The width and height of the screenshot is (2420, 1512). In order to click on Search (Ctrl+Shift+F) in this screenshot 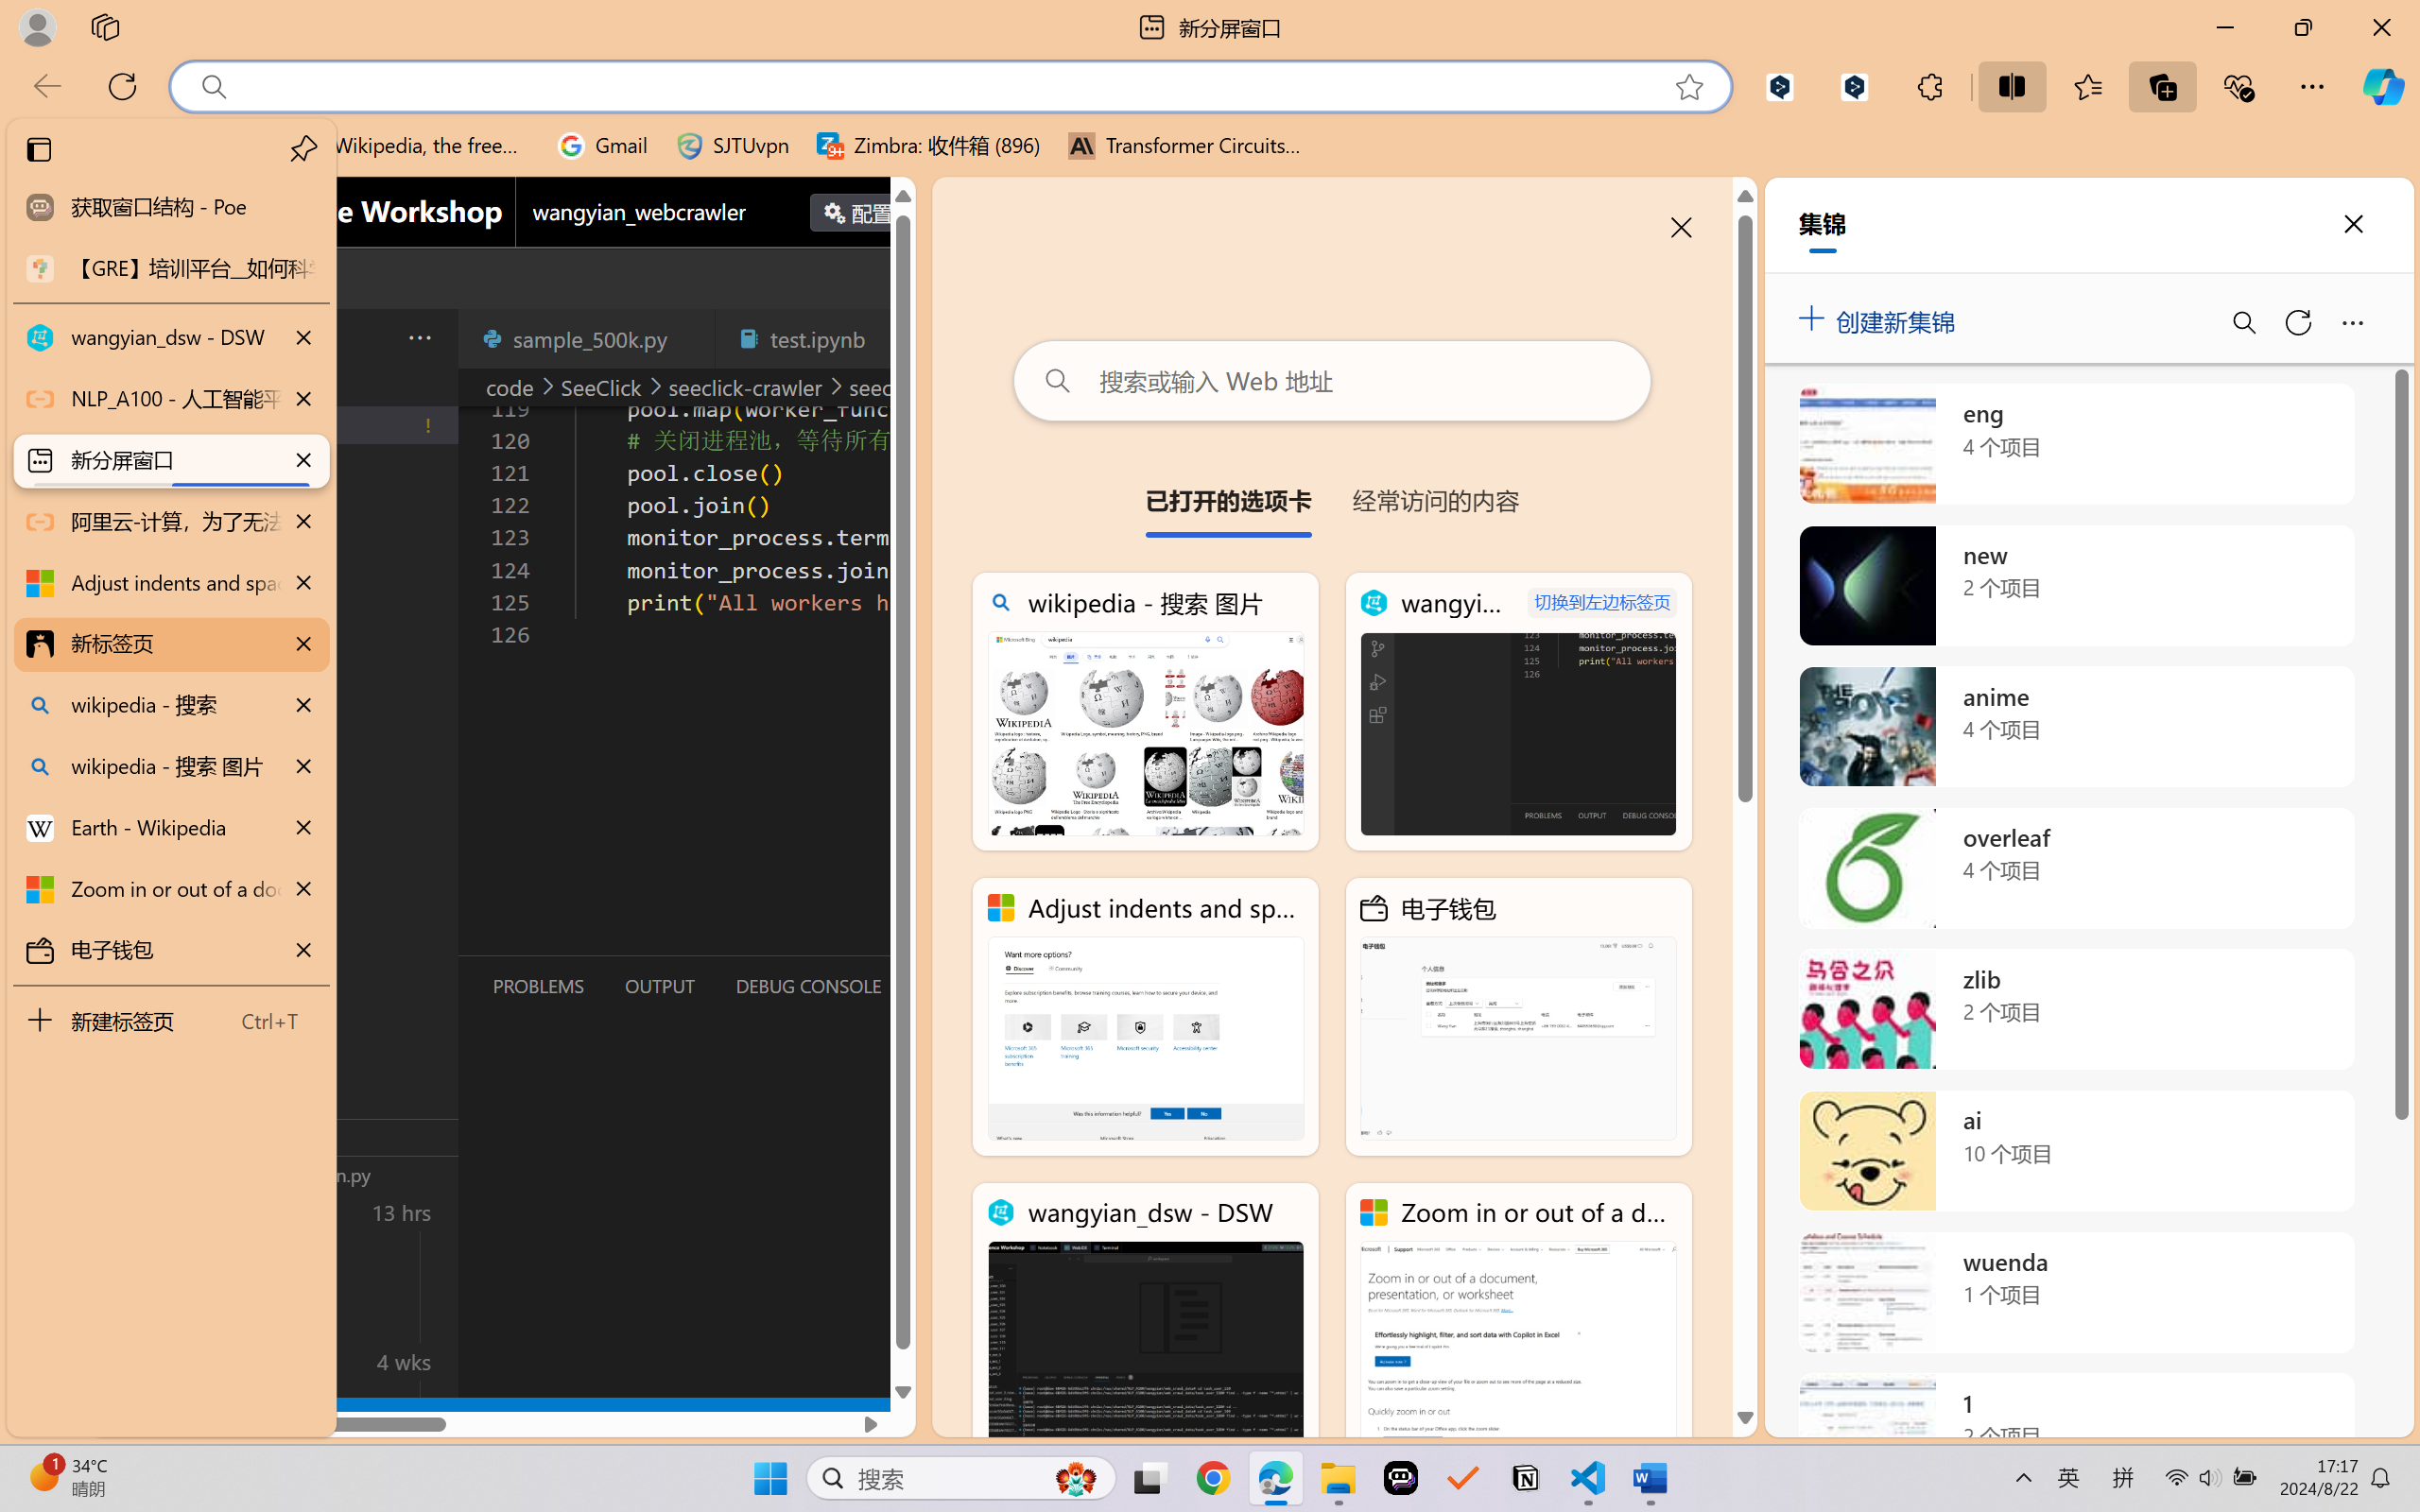, I will do `click(129, 490)`.